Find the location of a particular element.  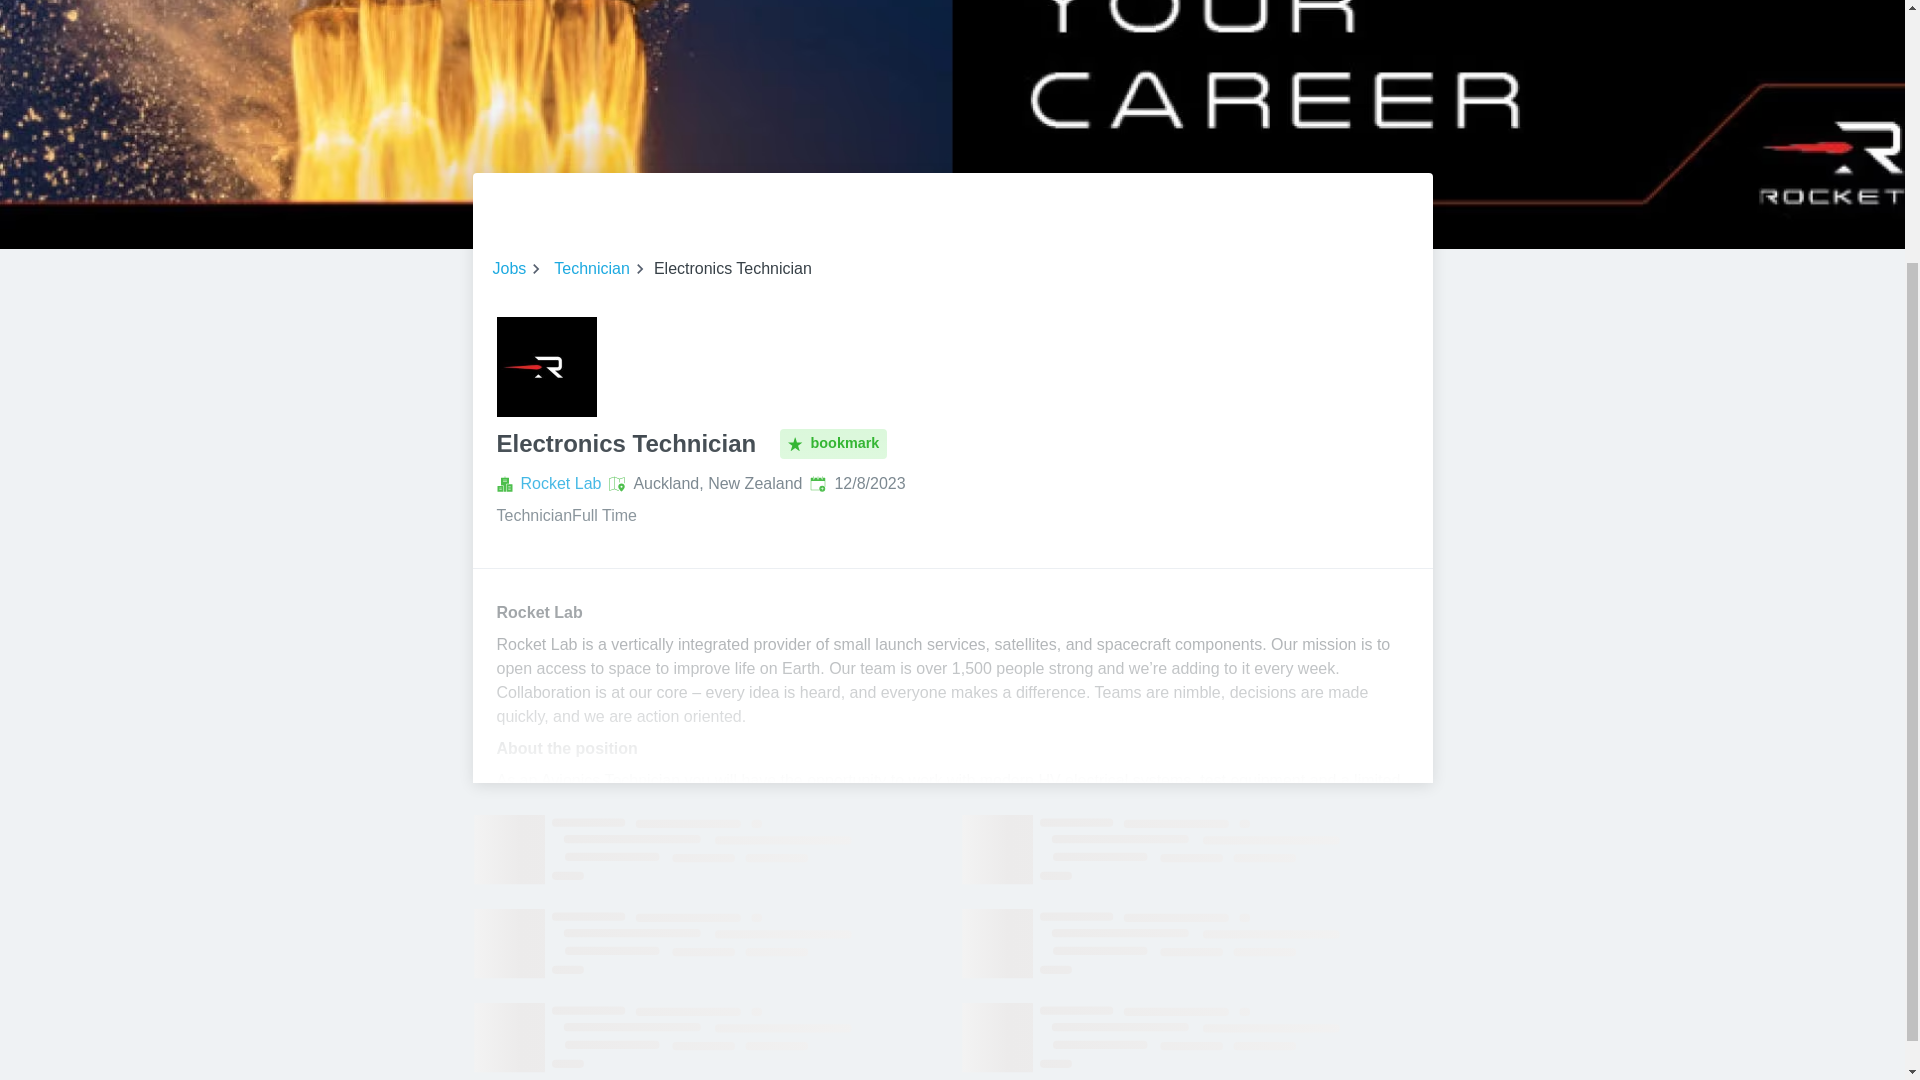

Jobs is located at coordinates (508, 268).